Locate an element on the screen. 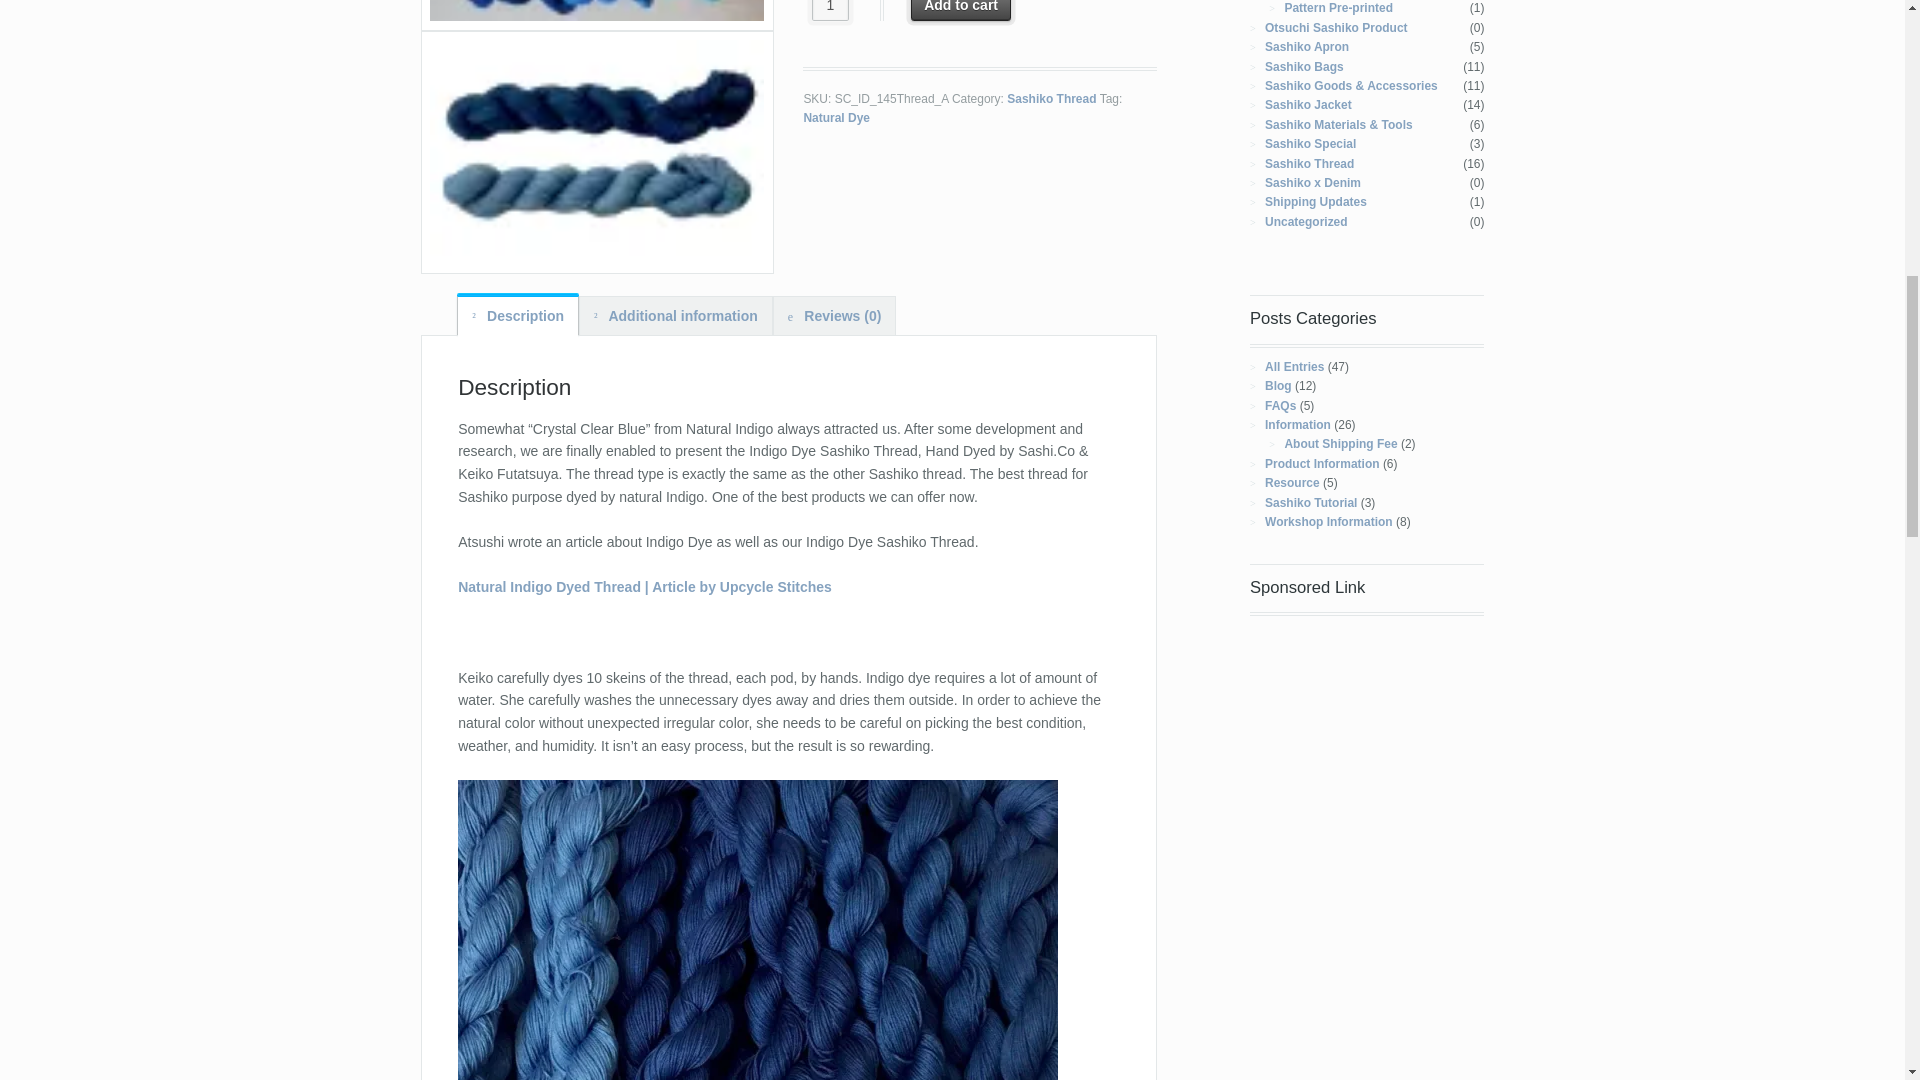  Description is located at coordinates (518, 314).